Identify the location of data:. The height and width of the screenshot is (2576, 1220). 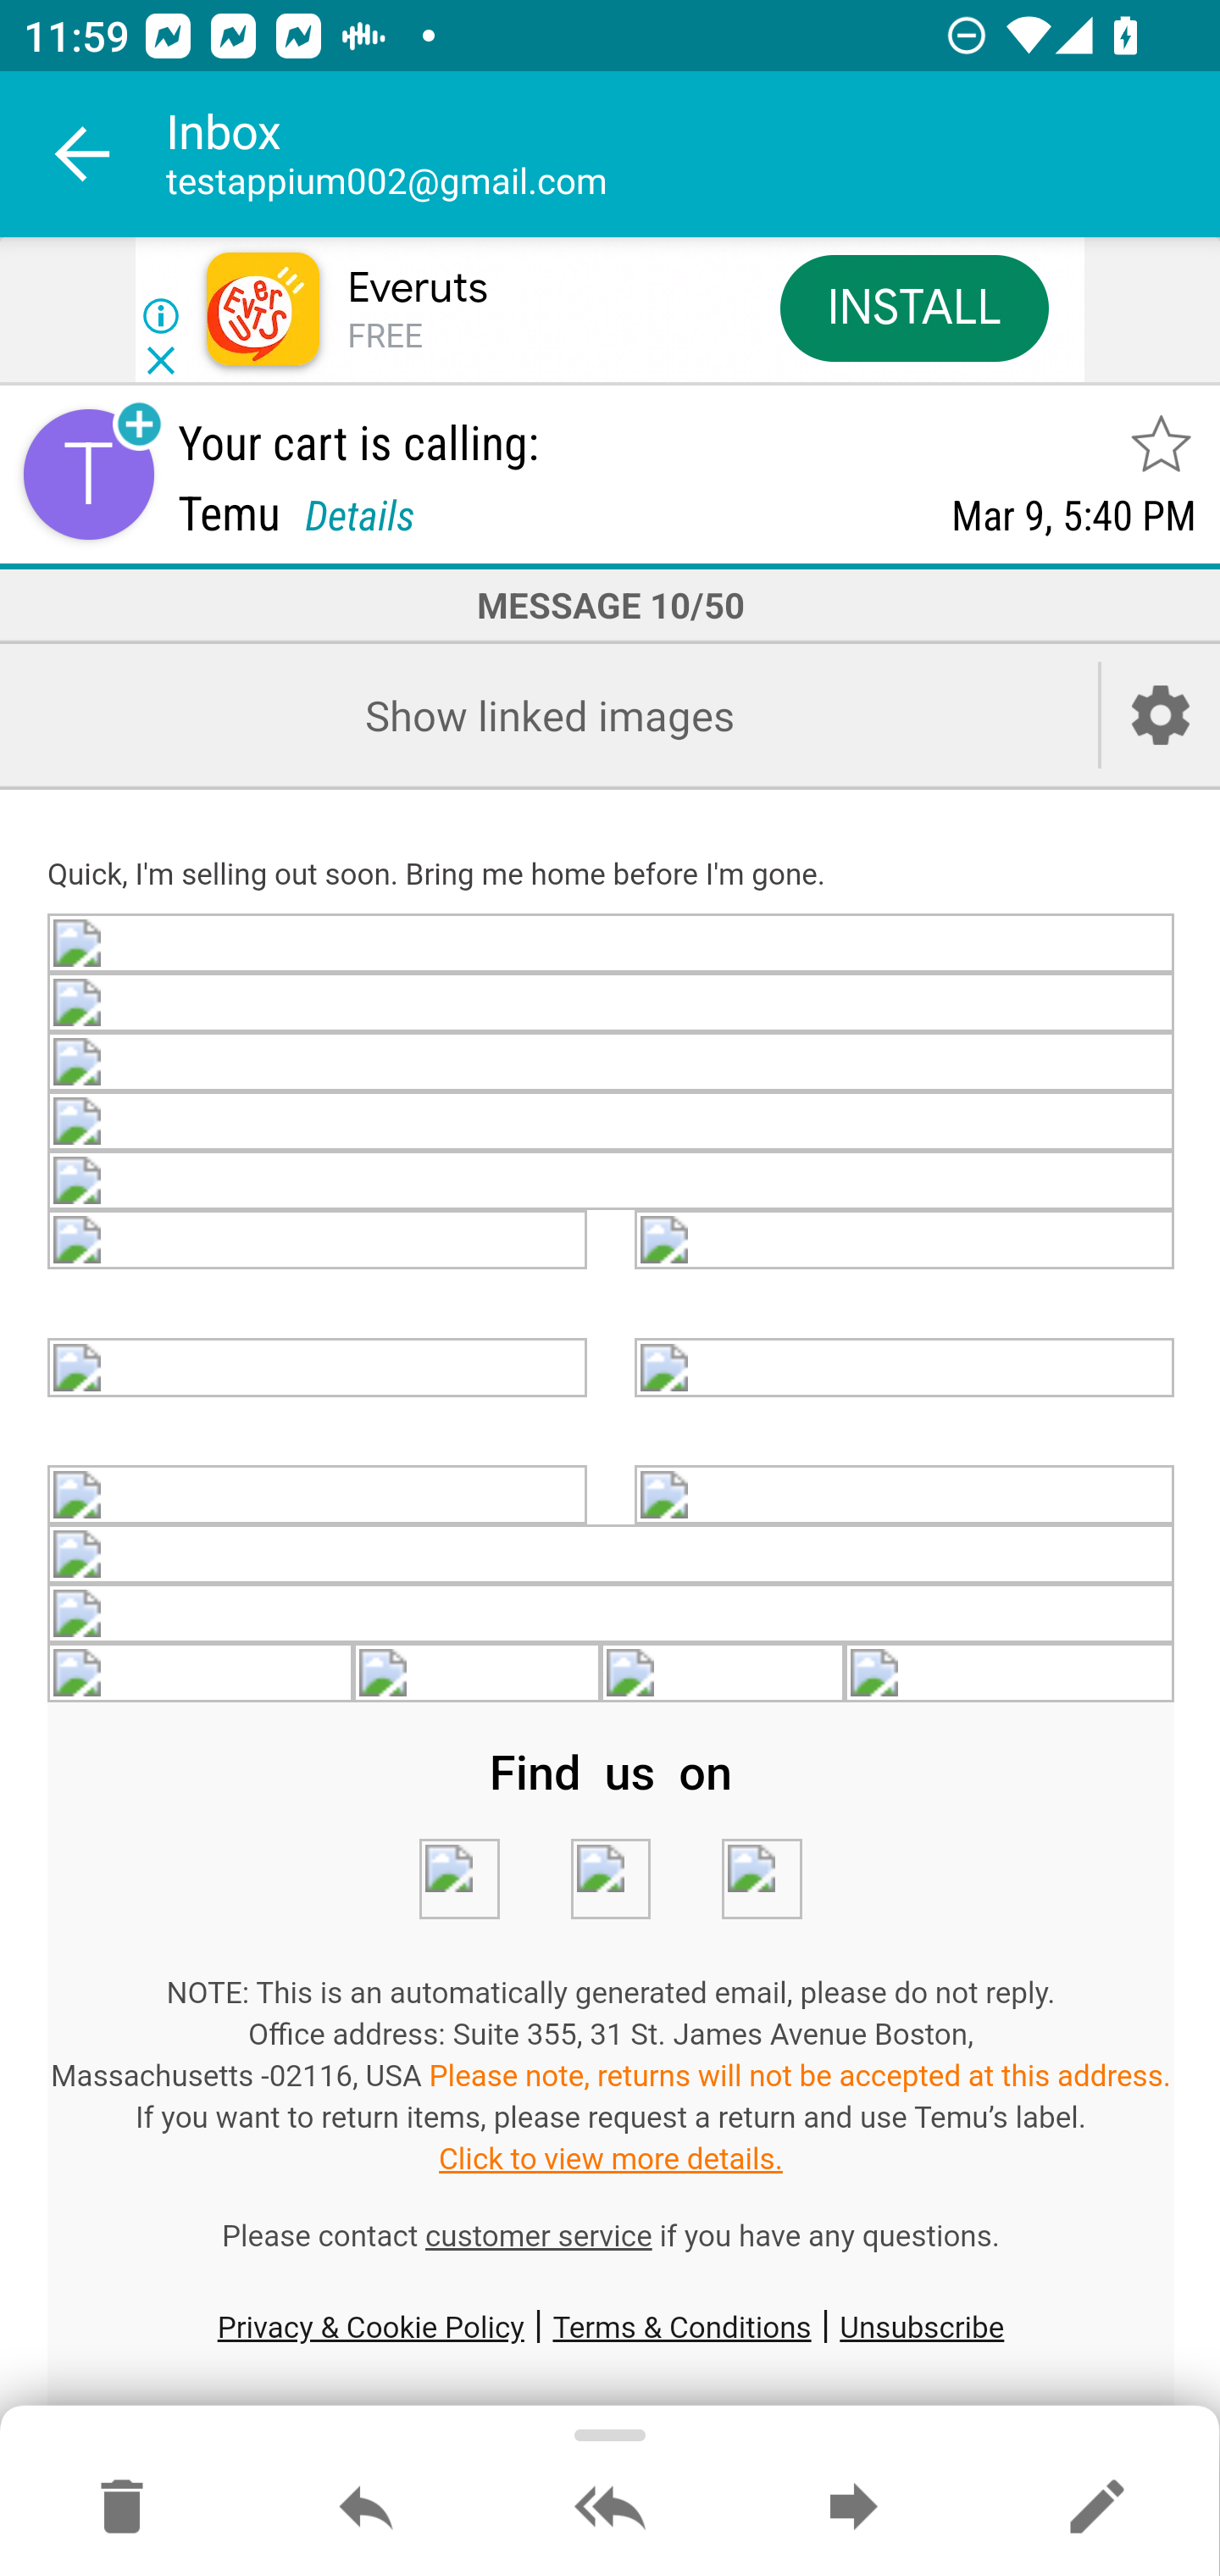
(905, 1240).